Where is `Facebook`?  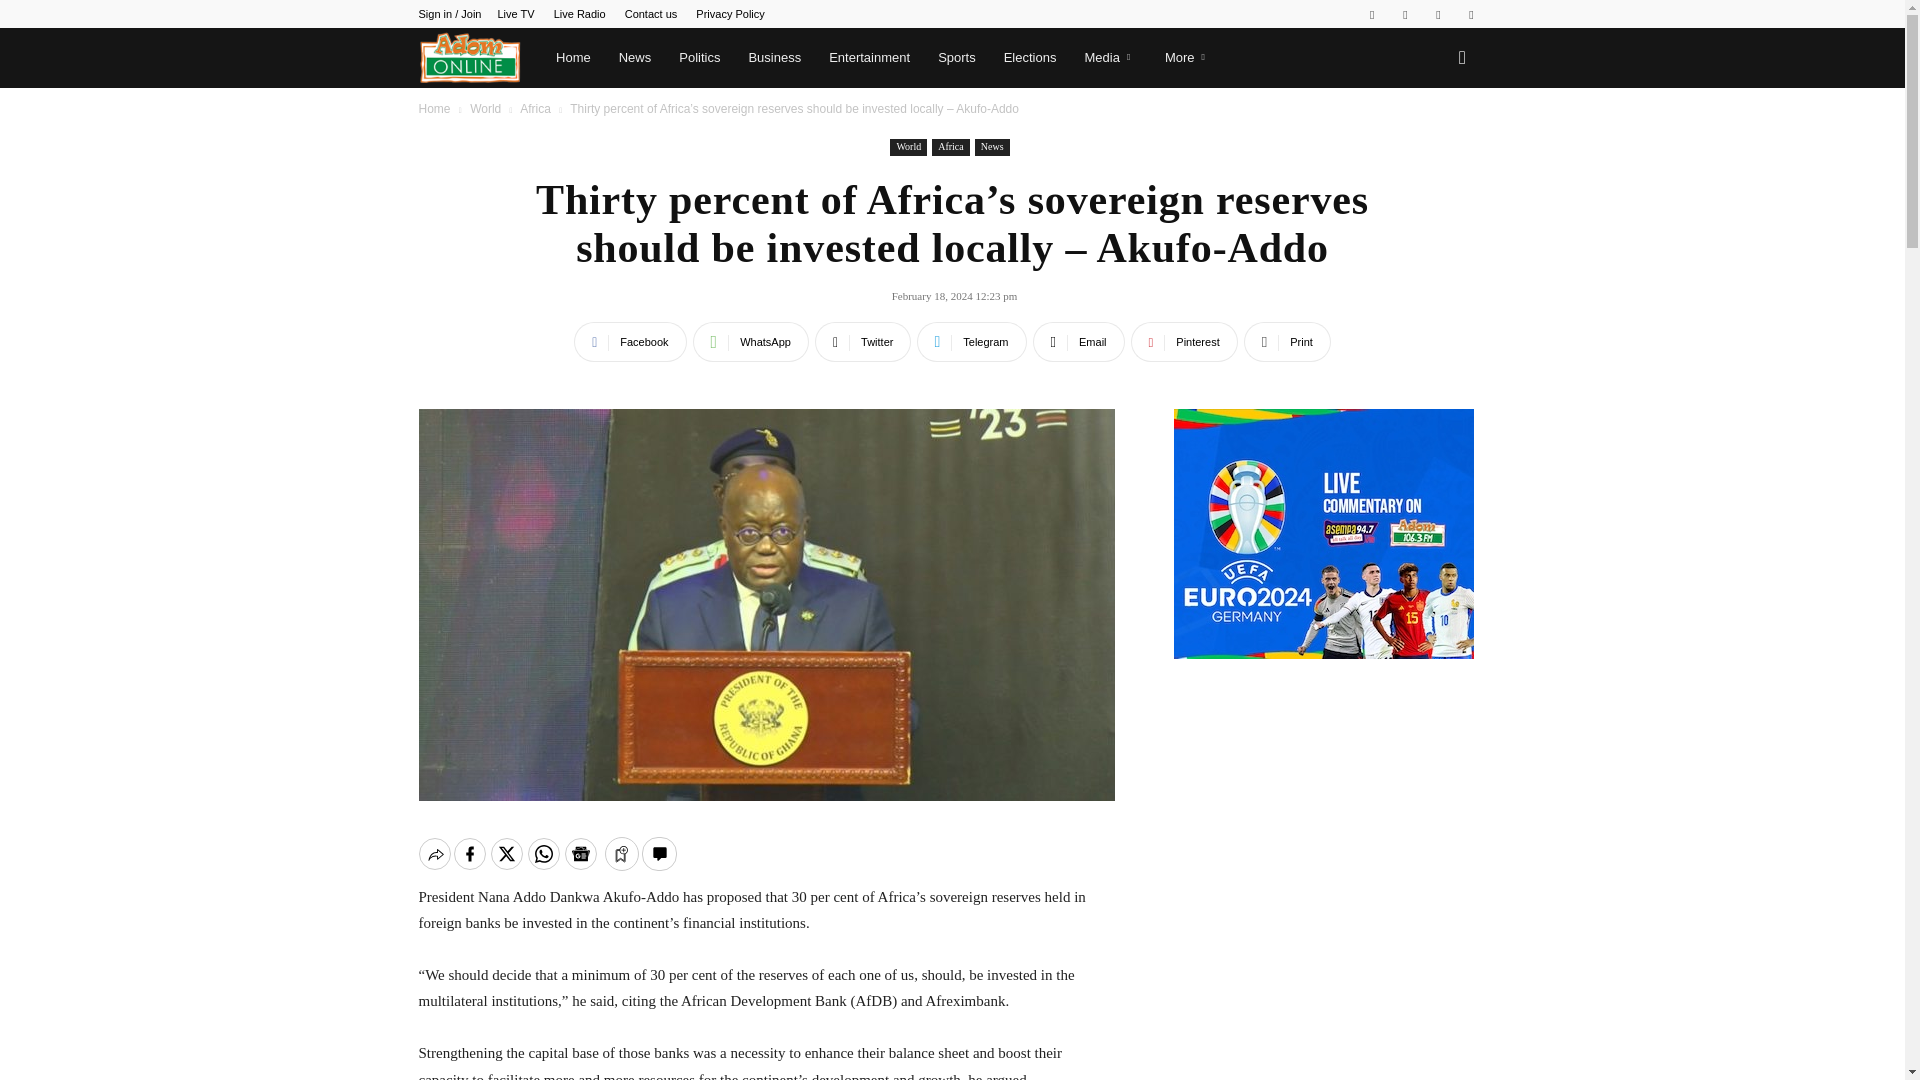 Facebook is located at coordinates (1372, 14).